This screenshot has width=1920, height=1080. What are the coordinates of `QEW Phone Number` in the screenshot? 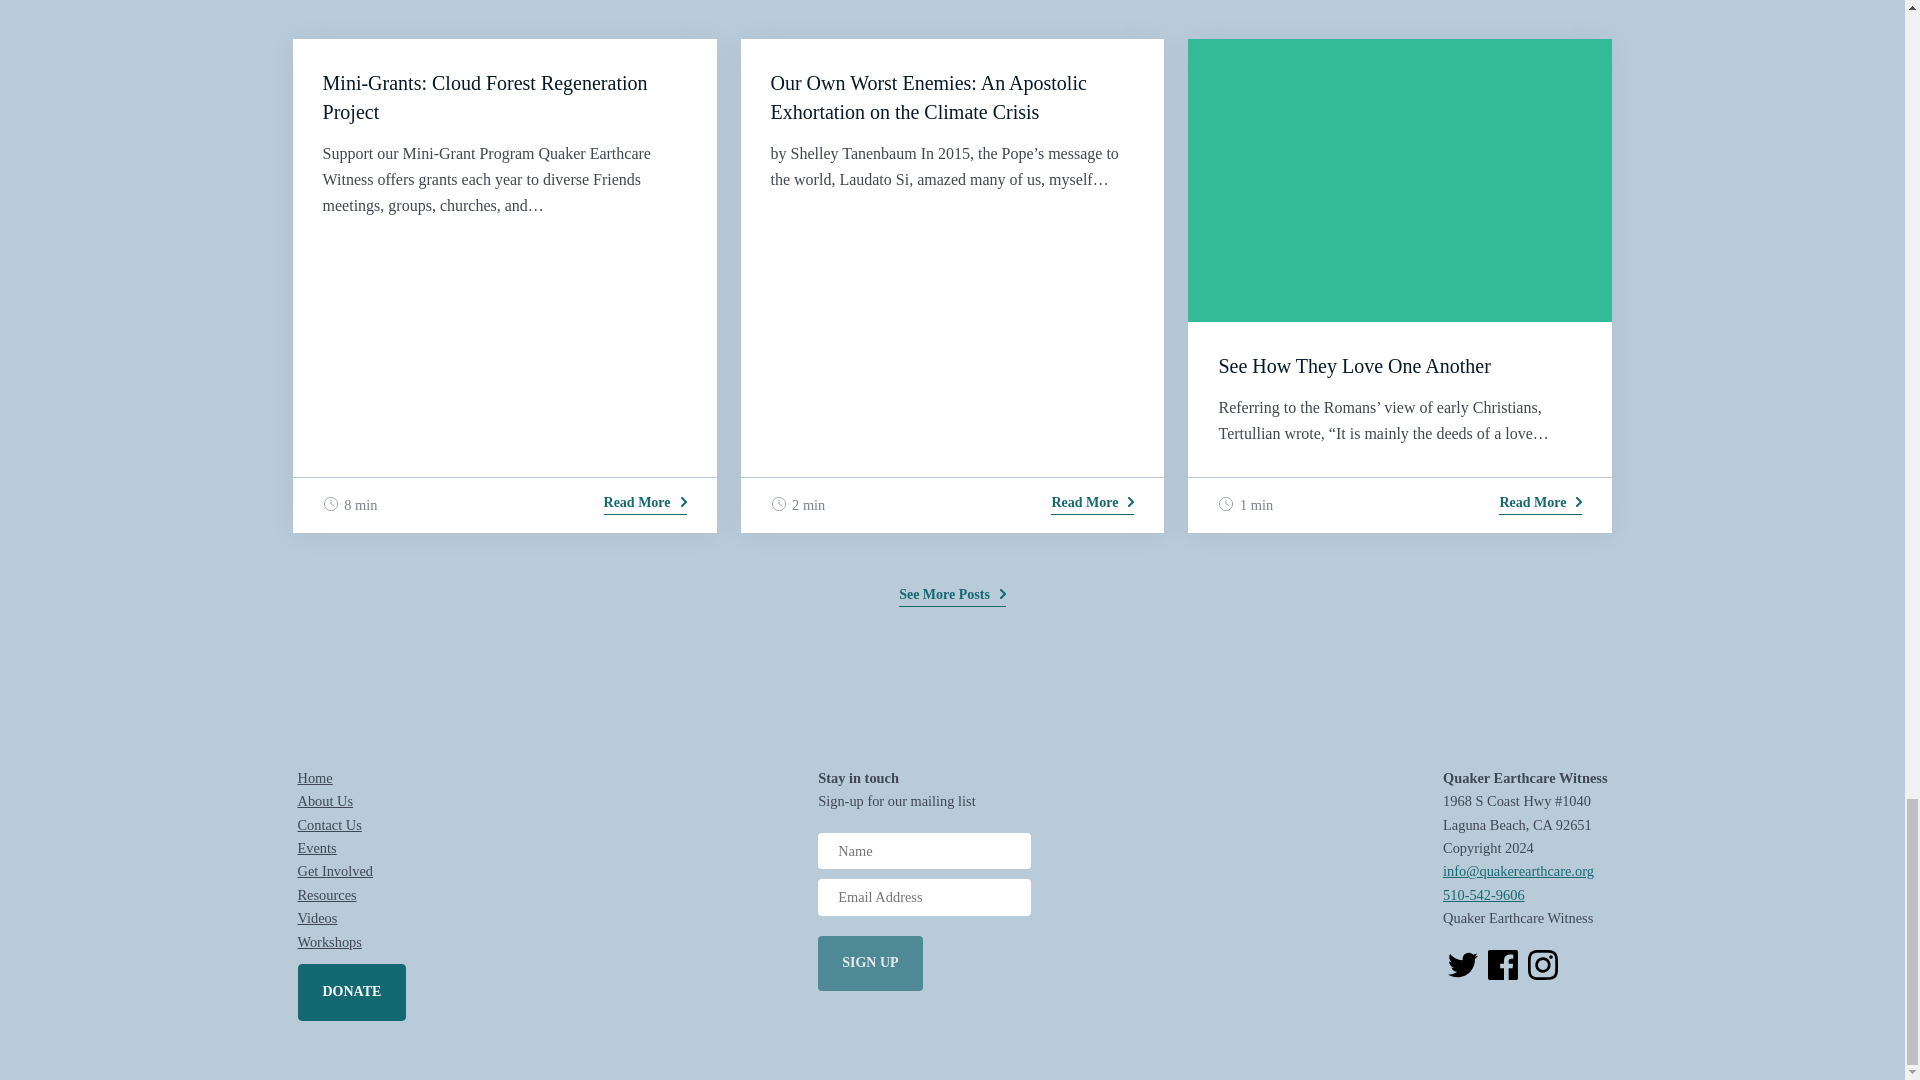 It's located at (1484, 894).